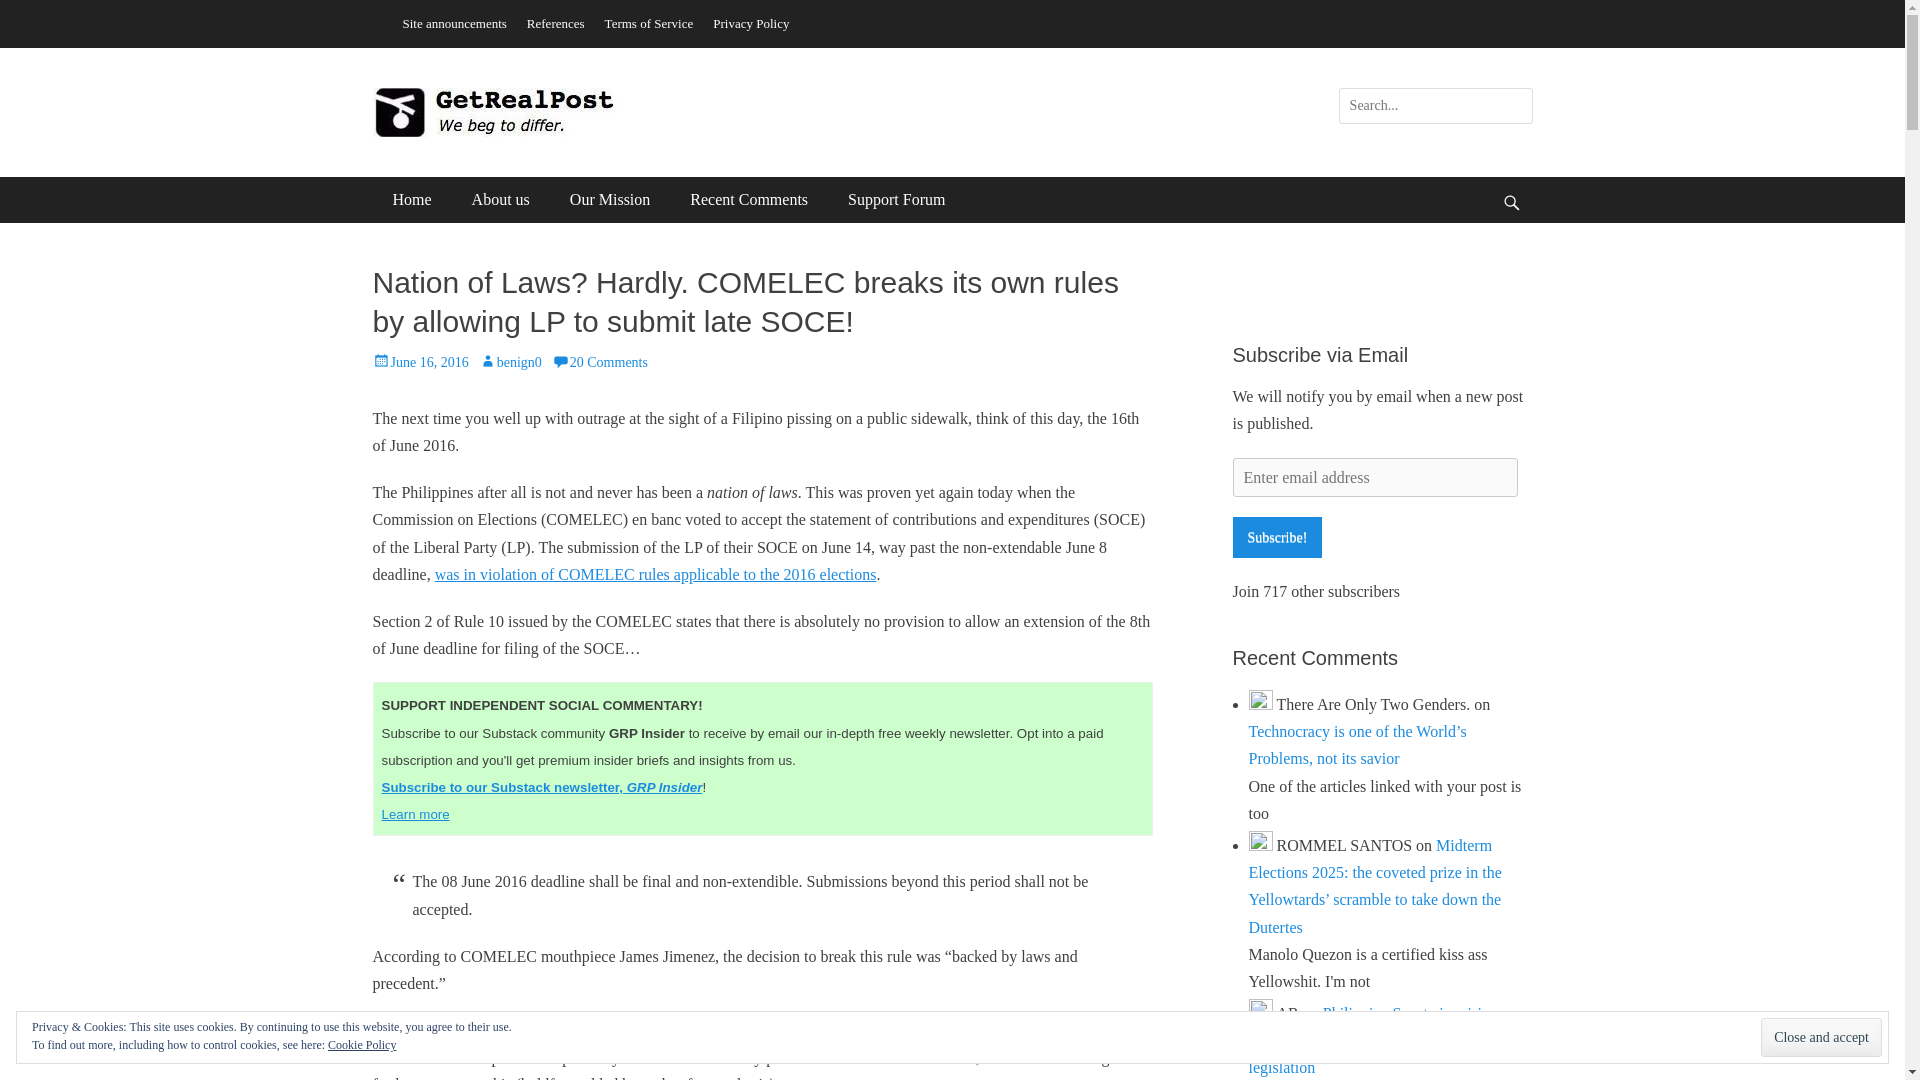 This screenshot has height=1080, width=1920. I want to click on Search for:, so click(1435, 106).